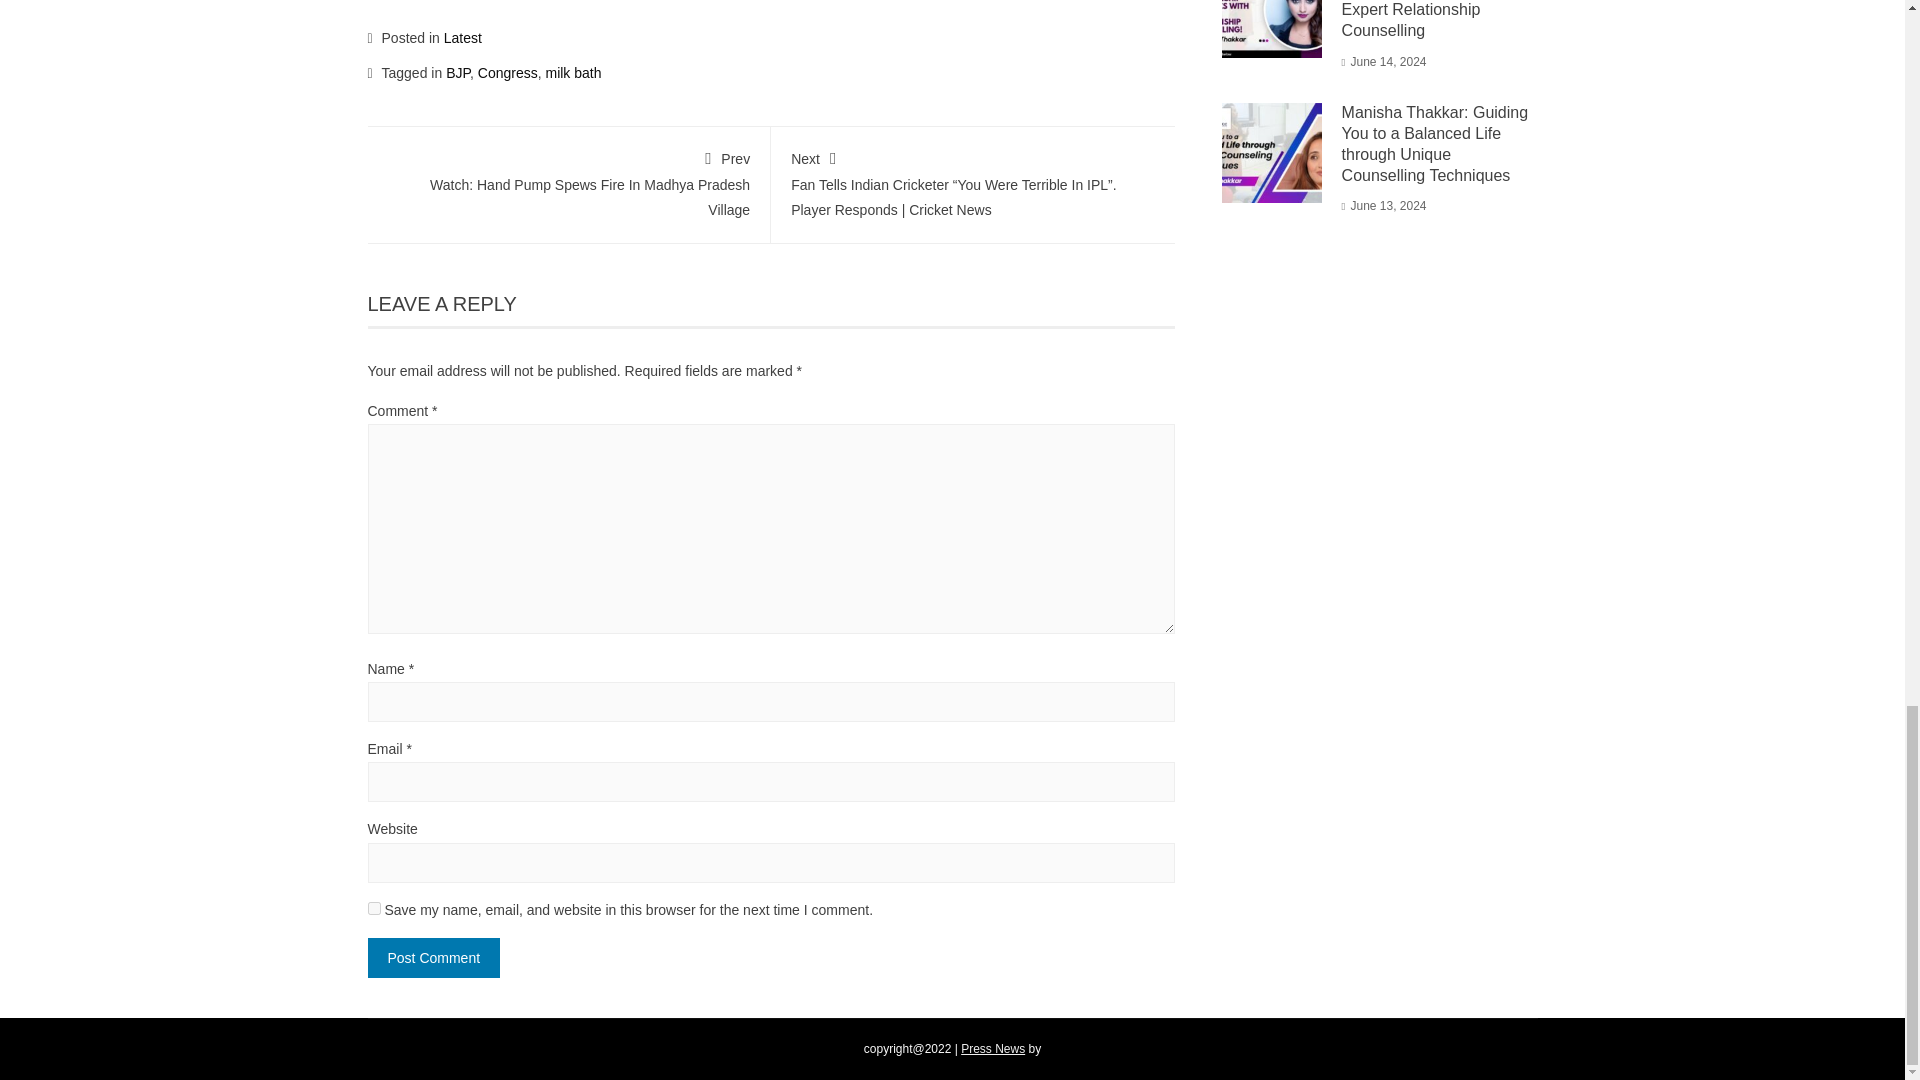 The width and height of the screenshot is (1920, 1080). I want to click on milk bath, so click(572, 72).